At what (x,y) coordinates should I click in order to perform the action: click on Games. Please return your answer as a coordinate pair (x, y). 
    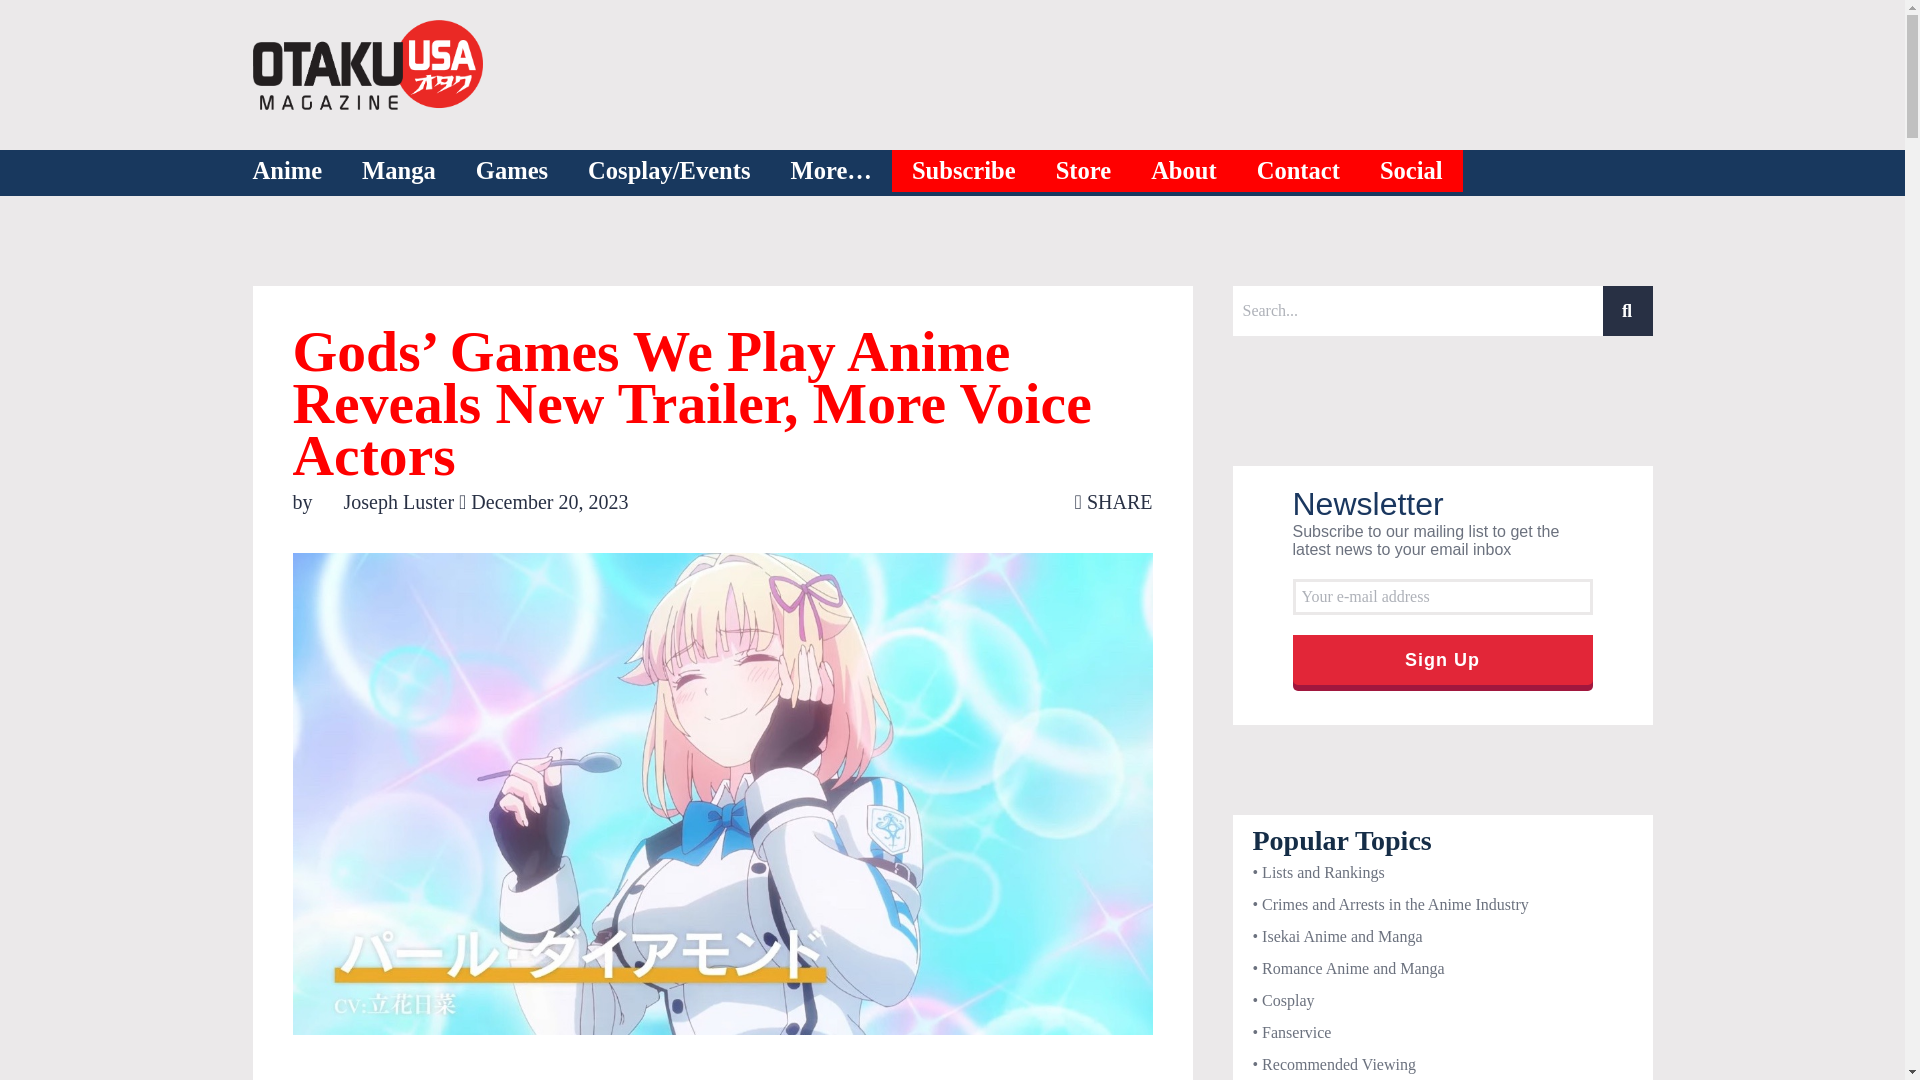
    Looking at the image, I should click on (512, 171).